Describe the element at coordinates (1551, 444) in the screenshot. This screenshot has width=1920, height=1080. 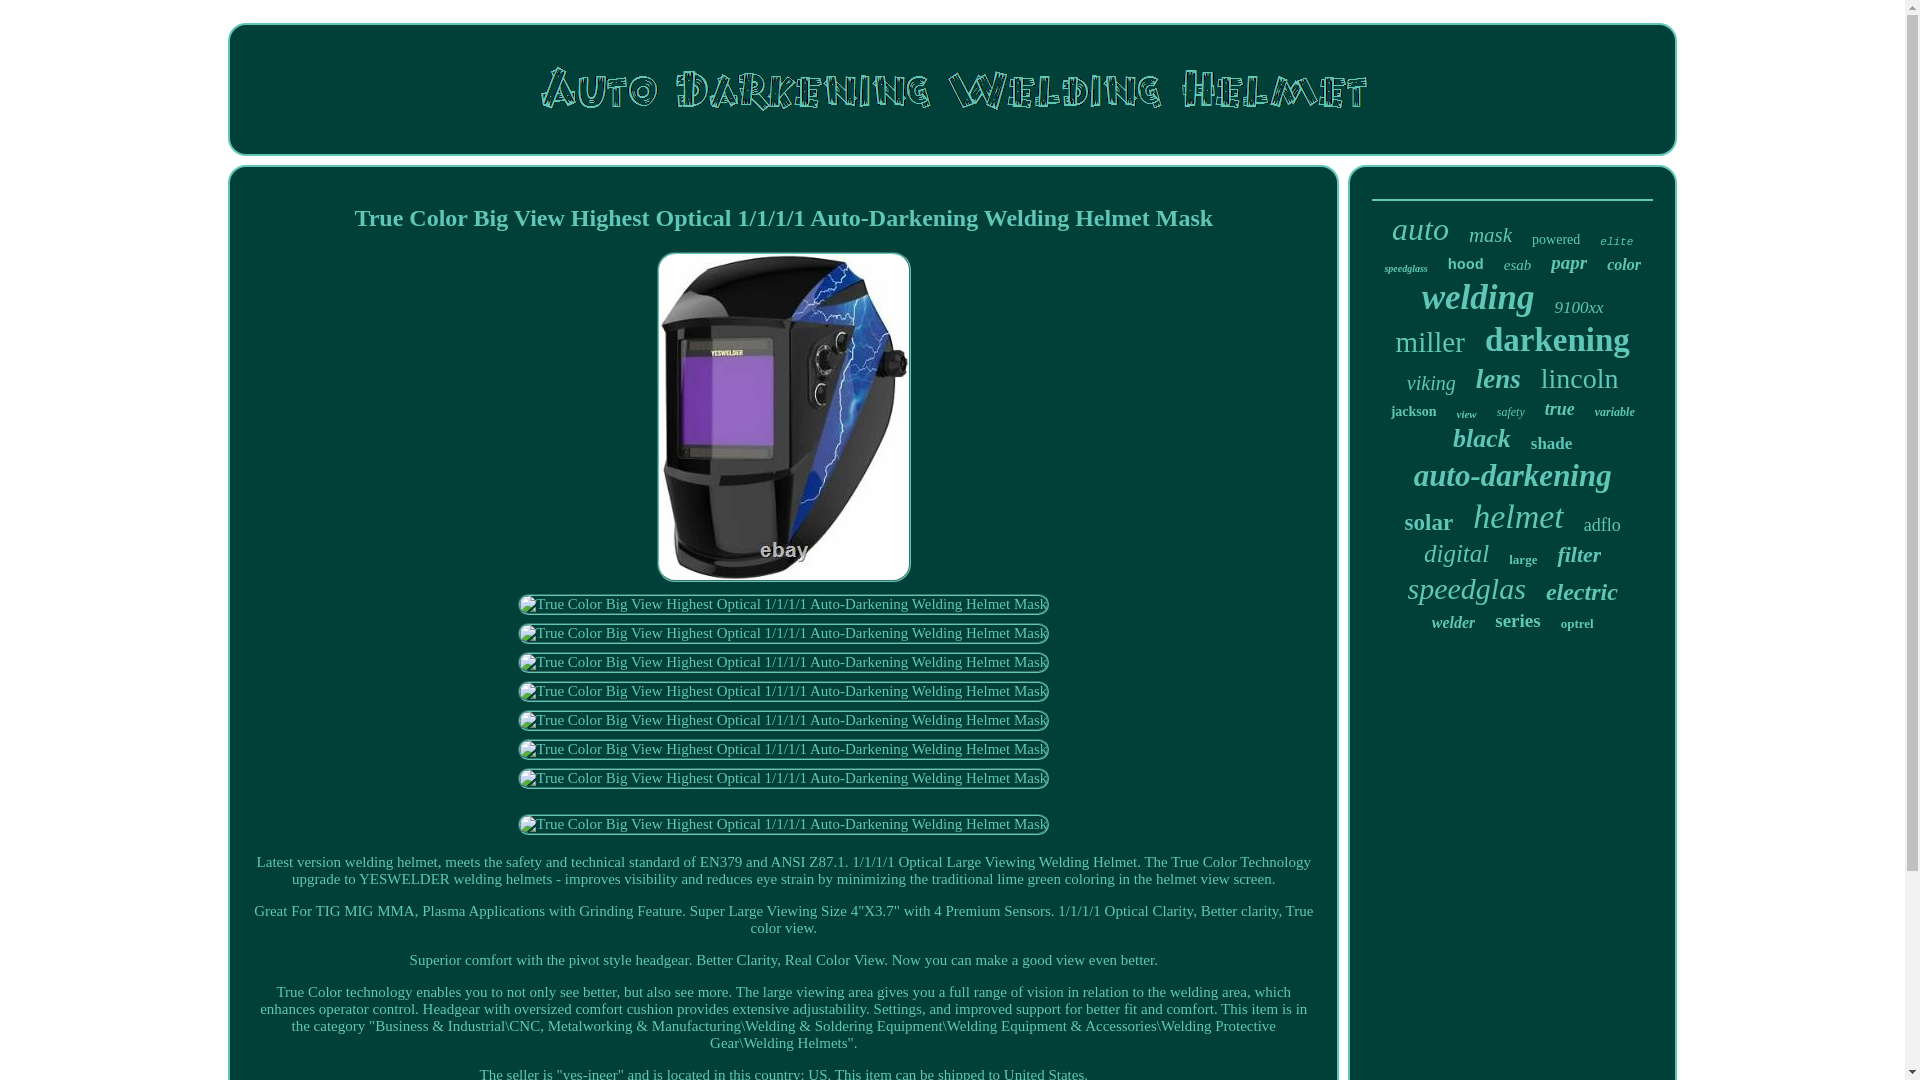
I see `shade` at that location.